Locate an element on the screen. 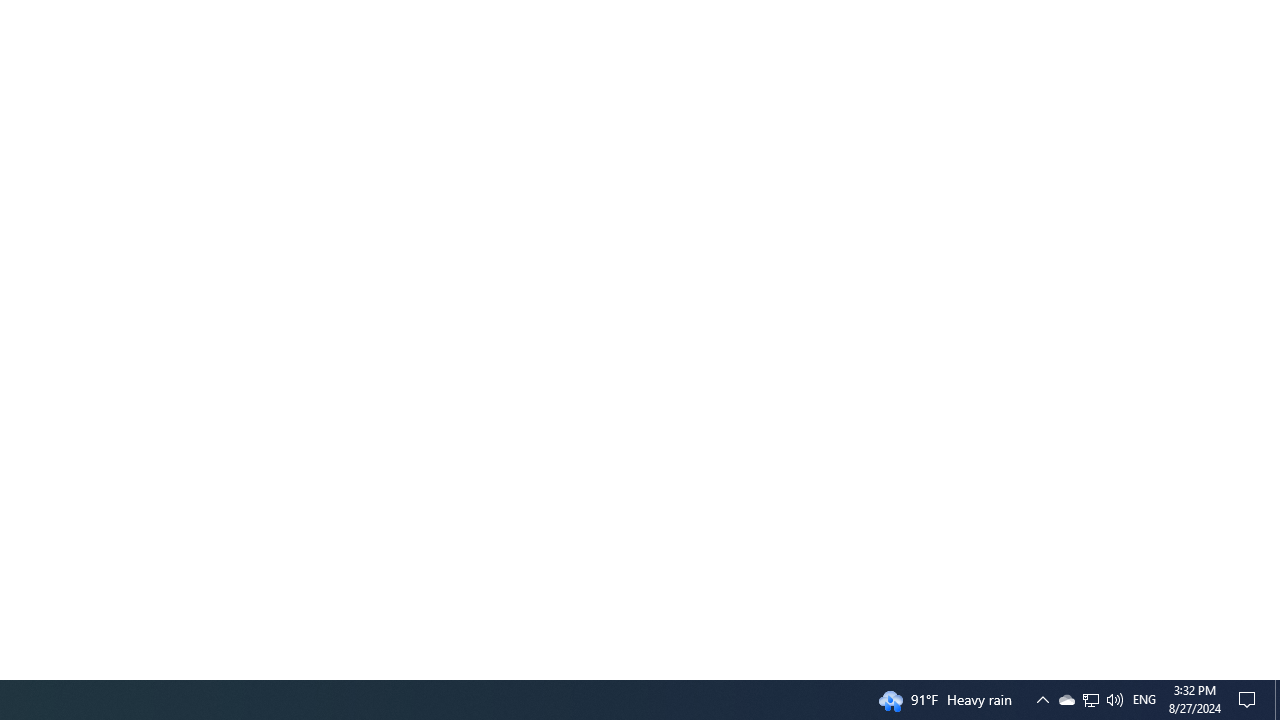  Show desktop is located at coordinates (1042, 700).